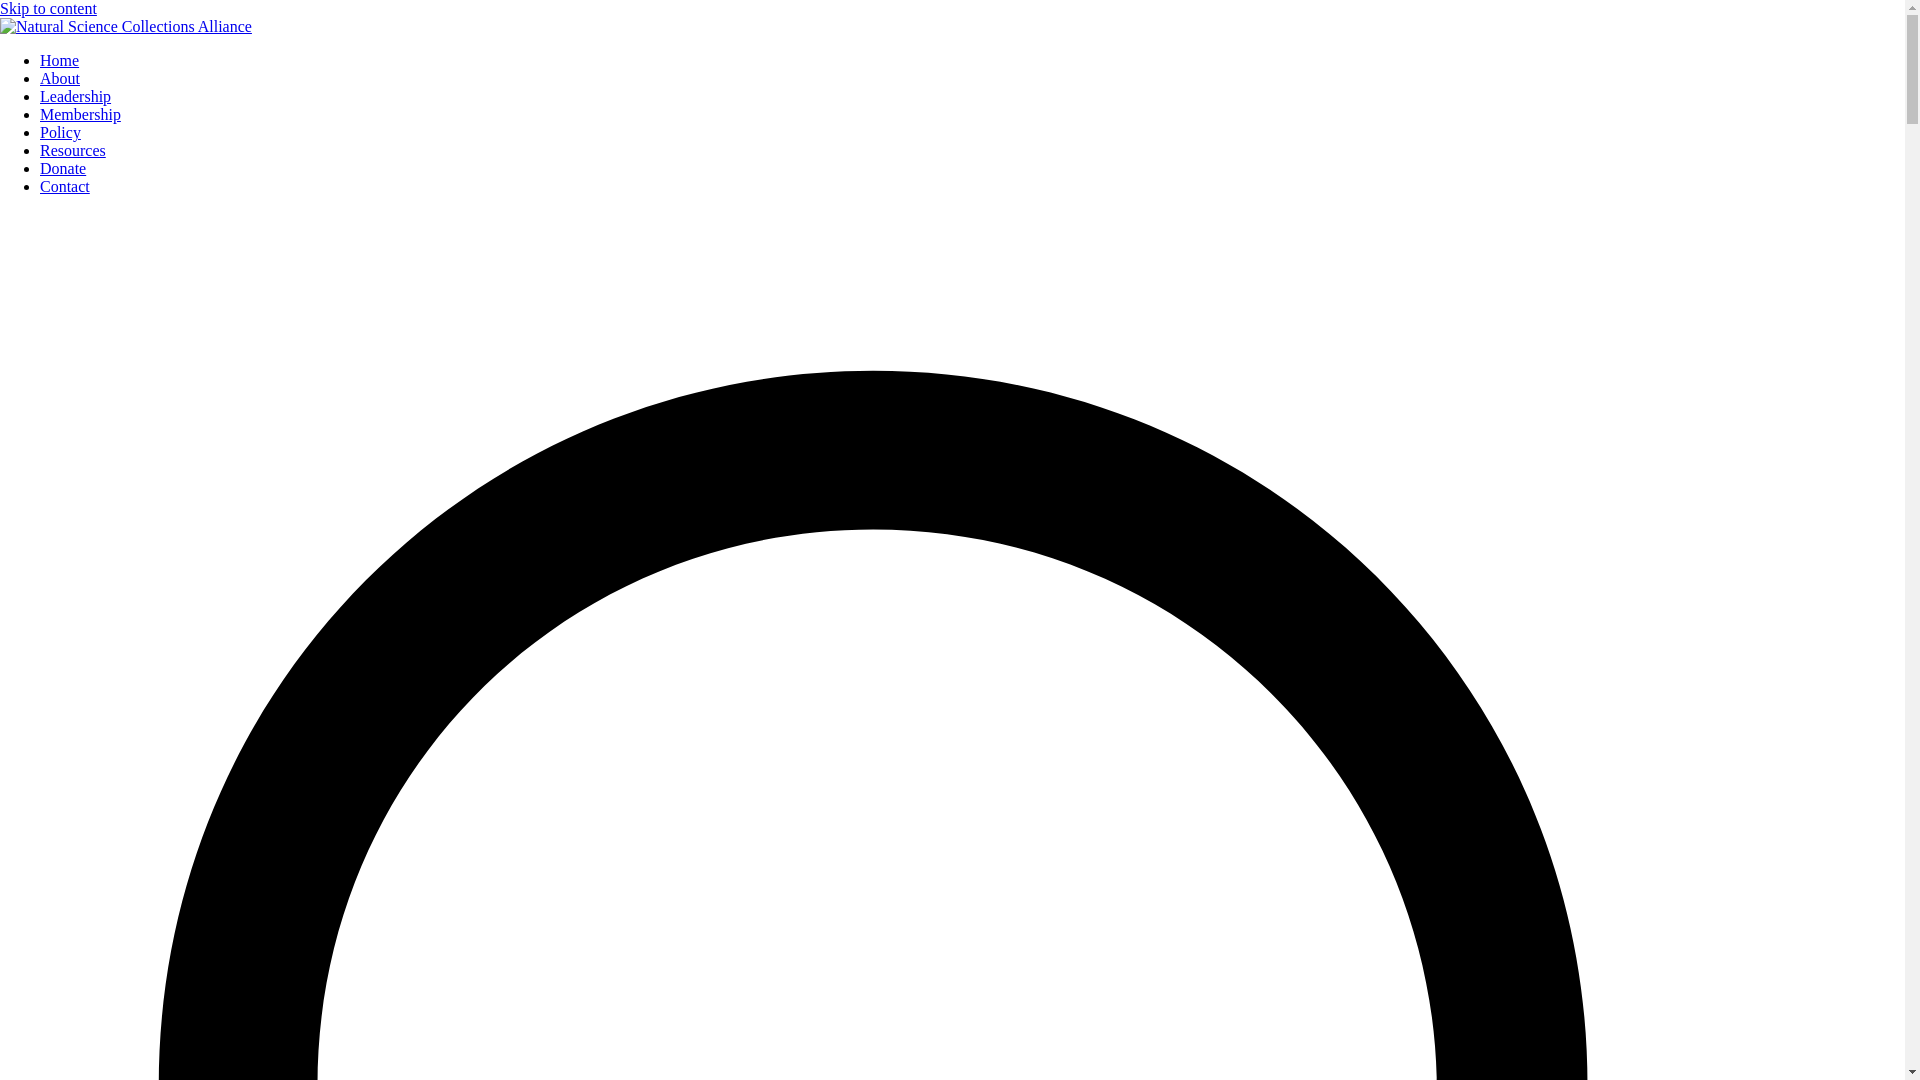 The height and width of the screenshot is (1080, 1920). I want to click on Donate, so click(63, 168).